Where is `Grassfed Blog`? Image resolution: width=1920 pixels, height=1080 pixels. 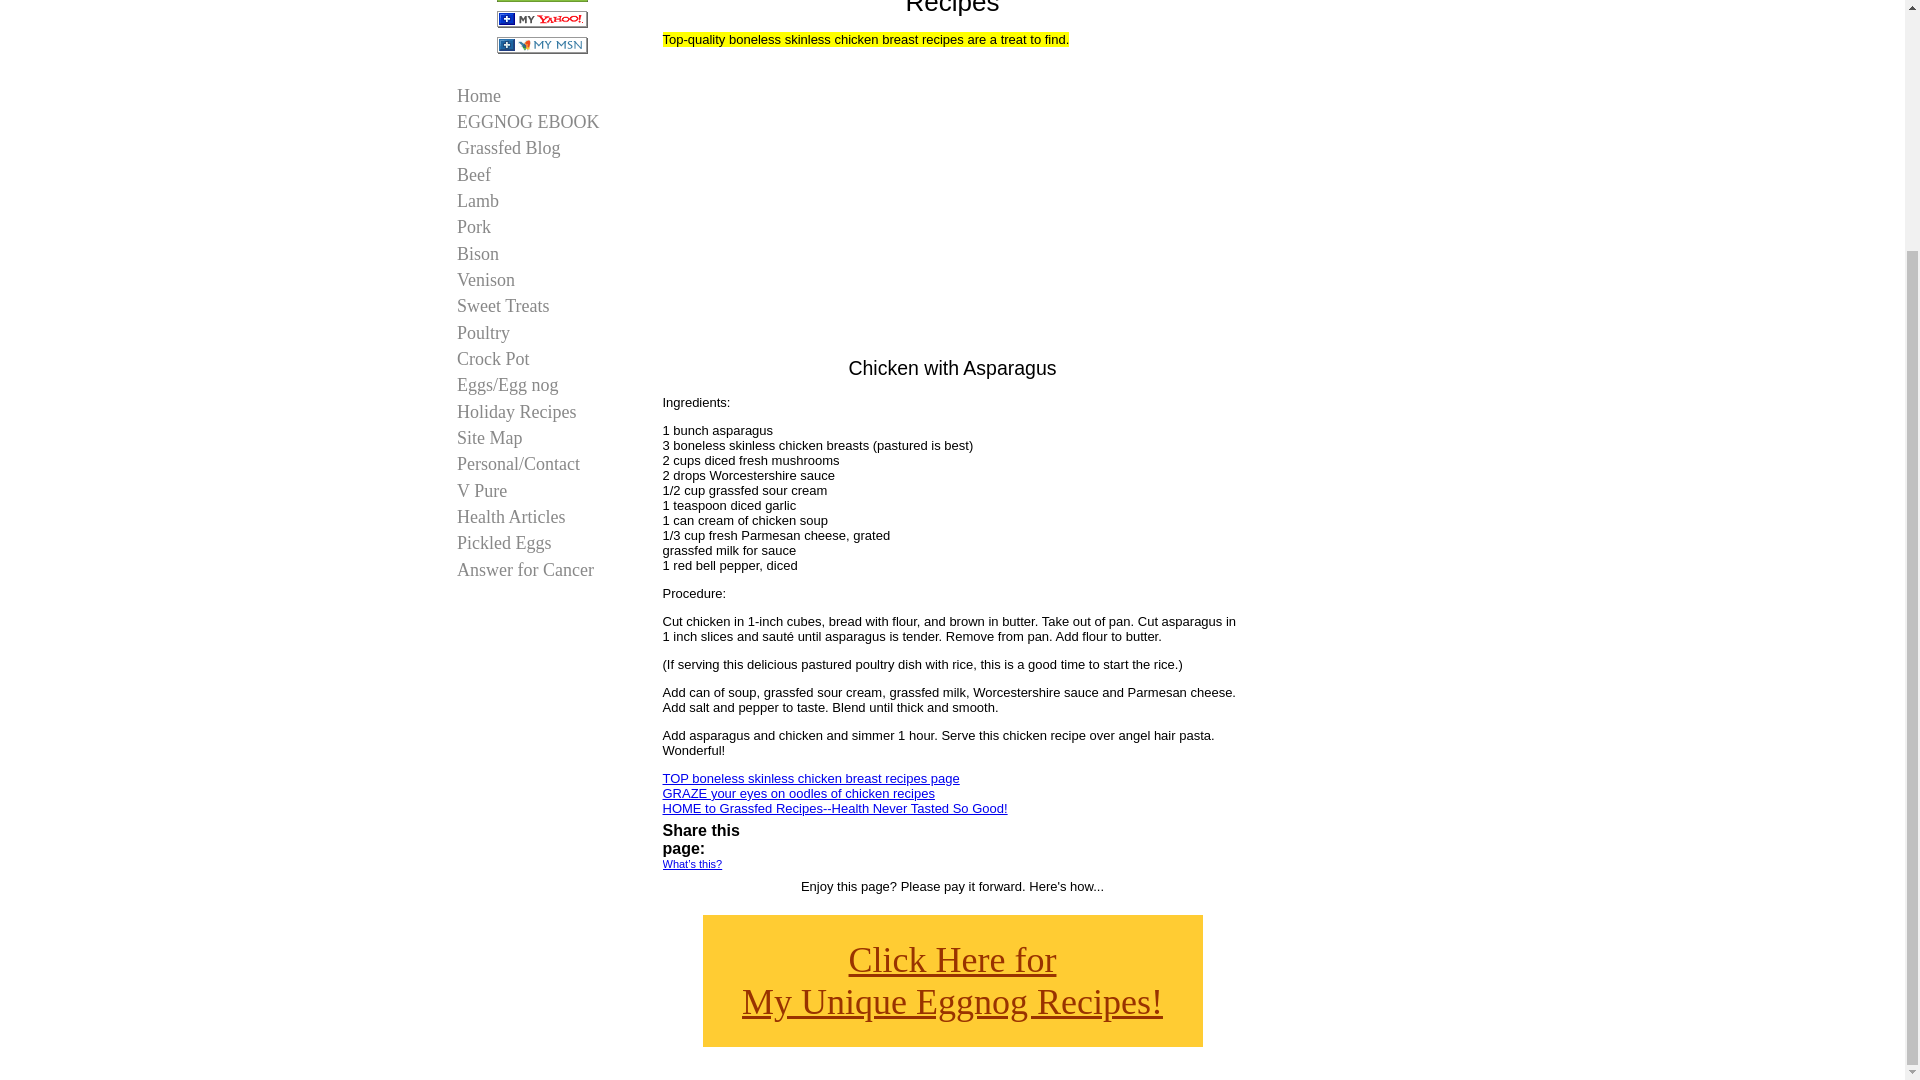
Grassfed Blog is located at coordinates (543, 518).